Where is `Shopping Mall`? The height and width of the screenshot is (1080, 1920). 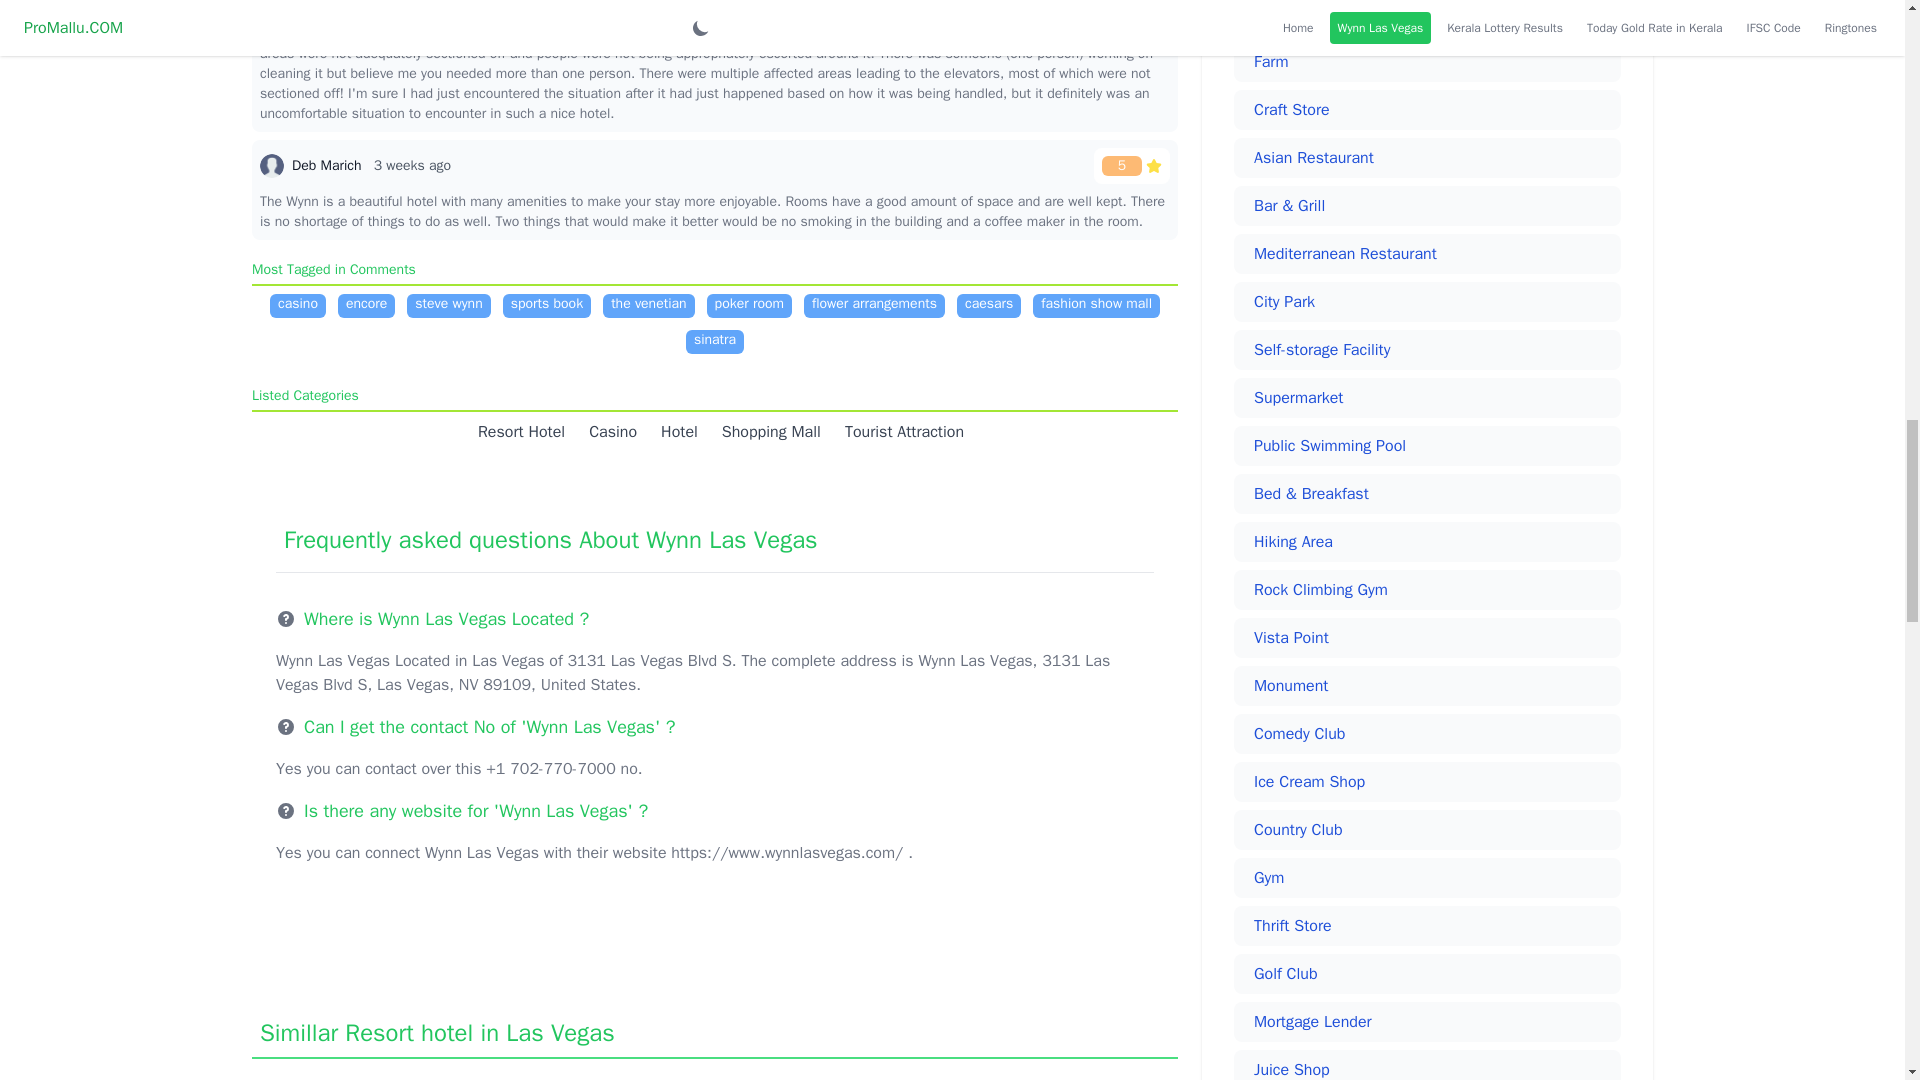 Shopping Mall is located at coordinates (766, 432).